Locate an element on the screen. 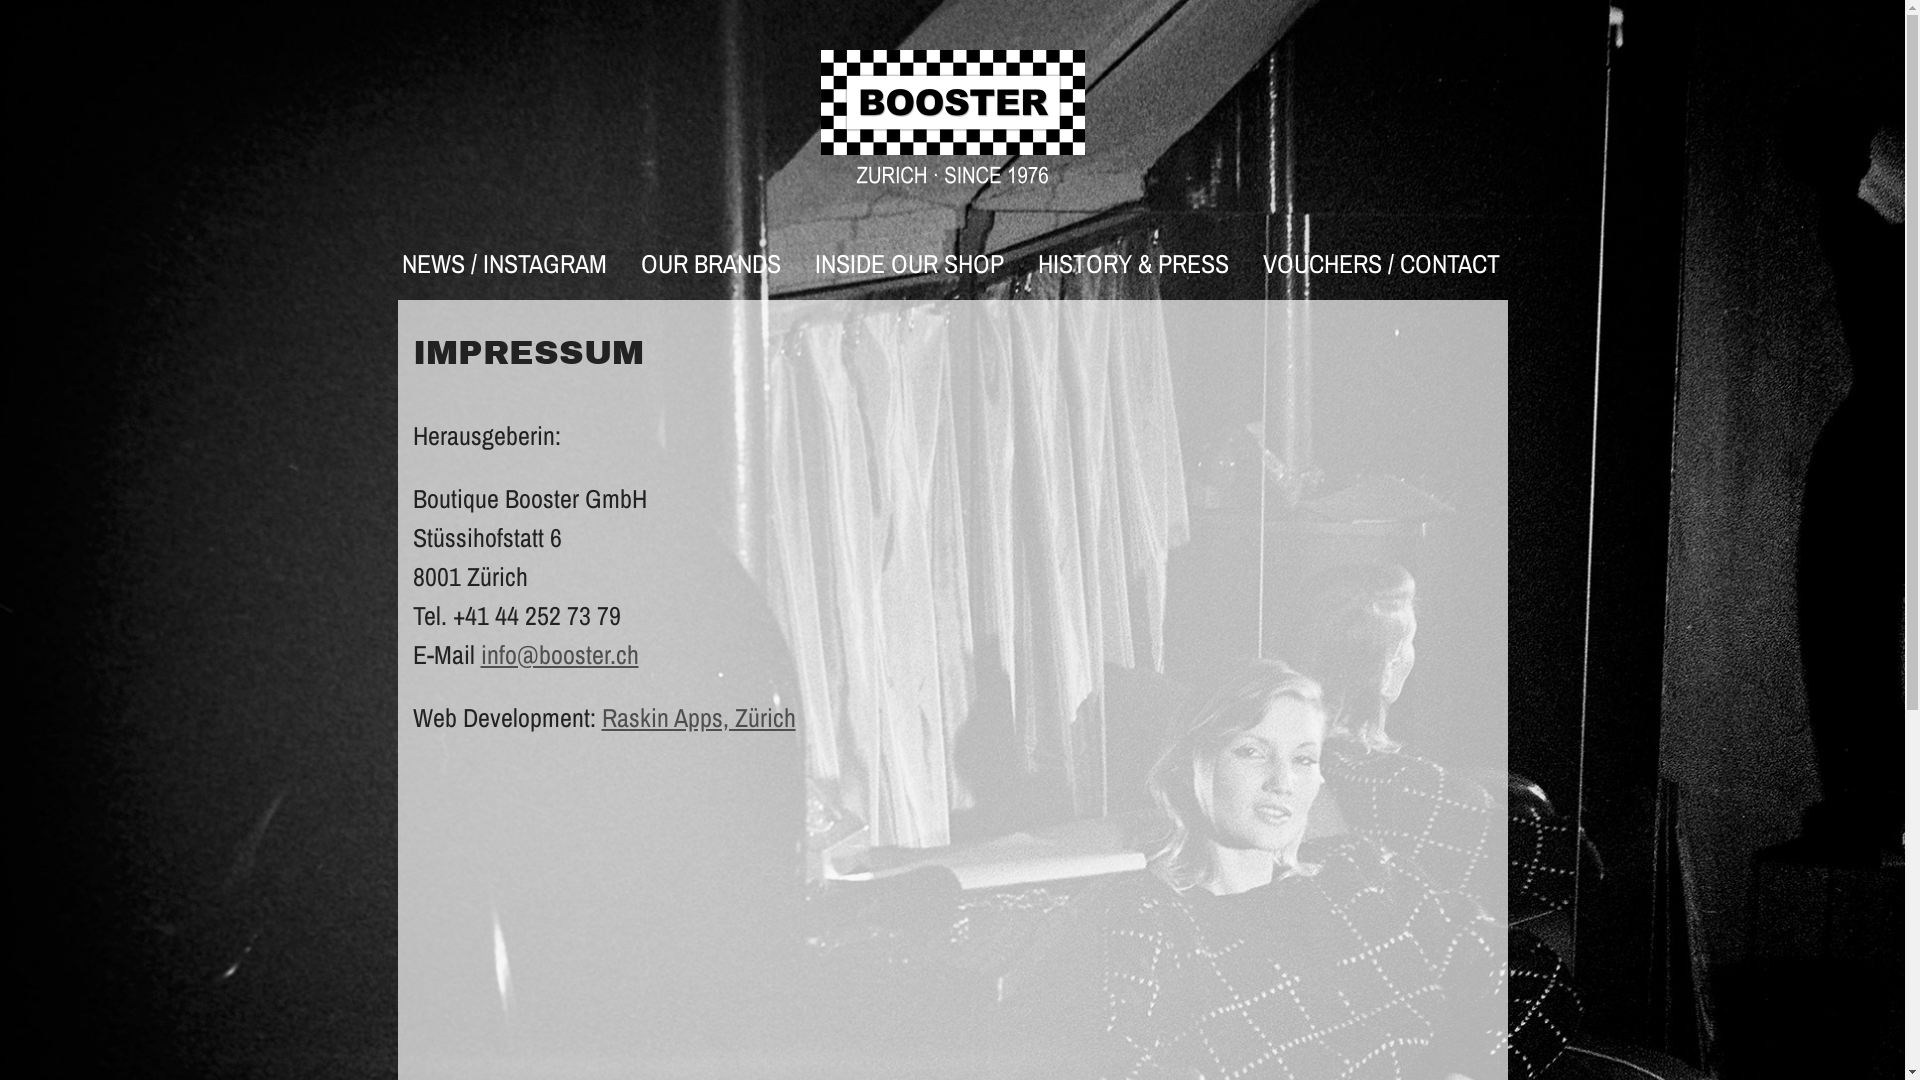  INSIDE OUR SHOP is located at coordinates (910, 264).